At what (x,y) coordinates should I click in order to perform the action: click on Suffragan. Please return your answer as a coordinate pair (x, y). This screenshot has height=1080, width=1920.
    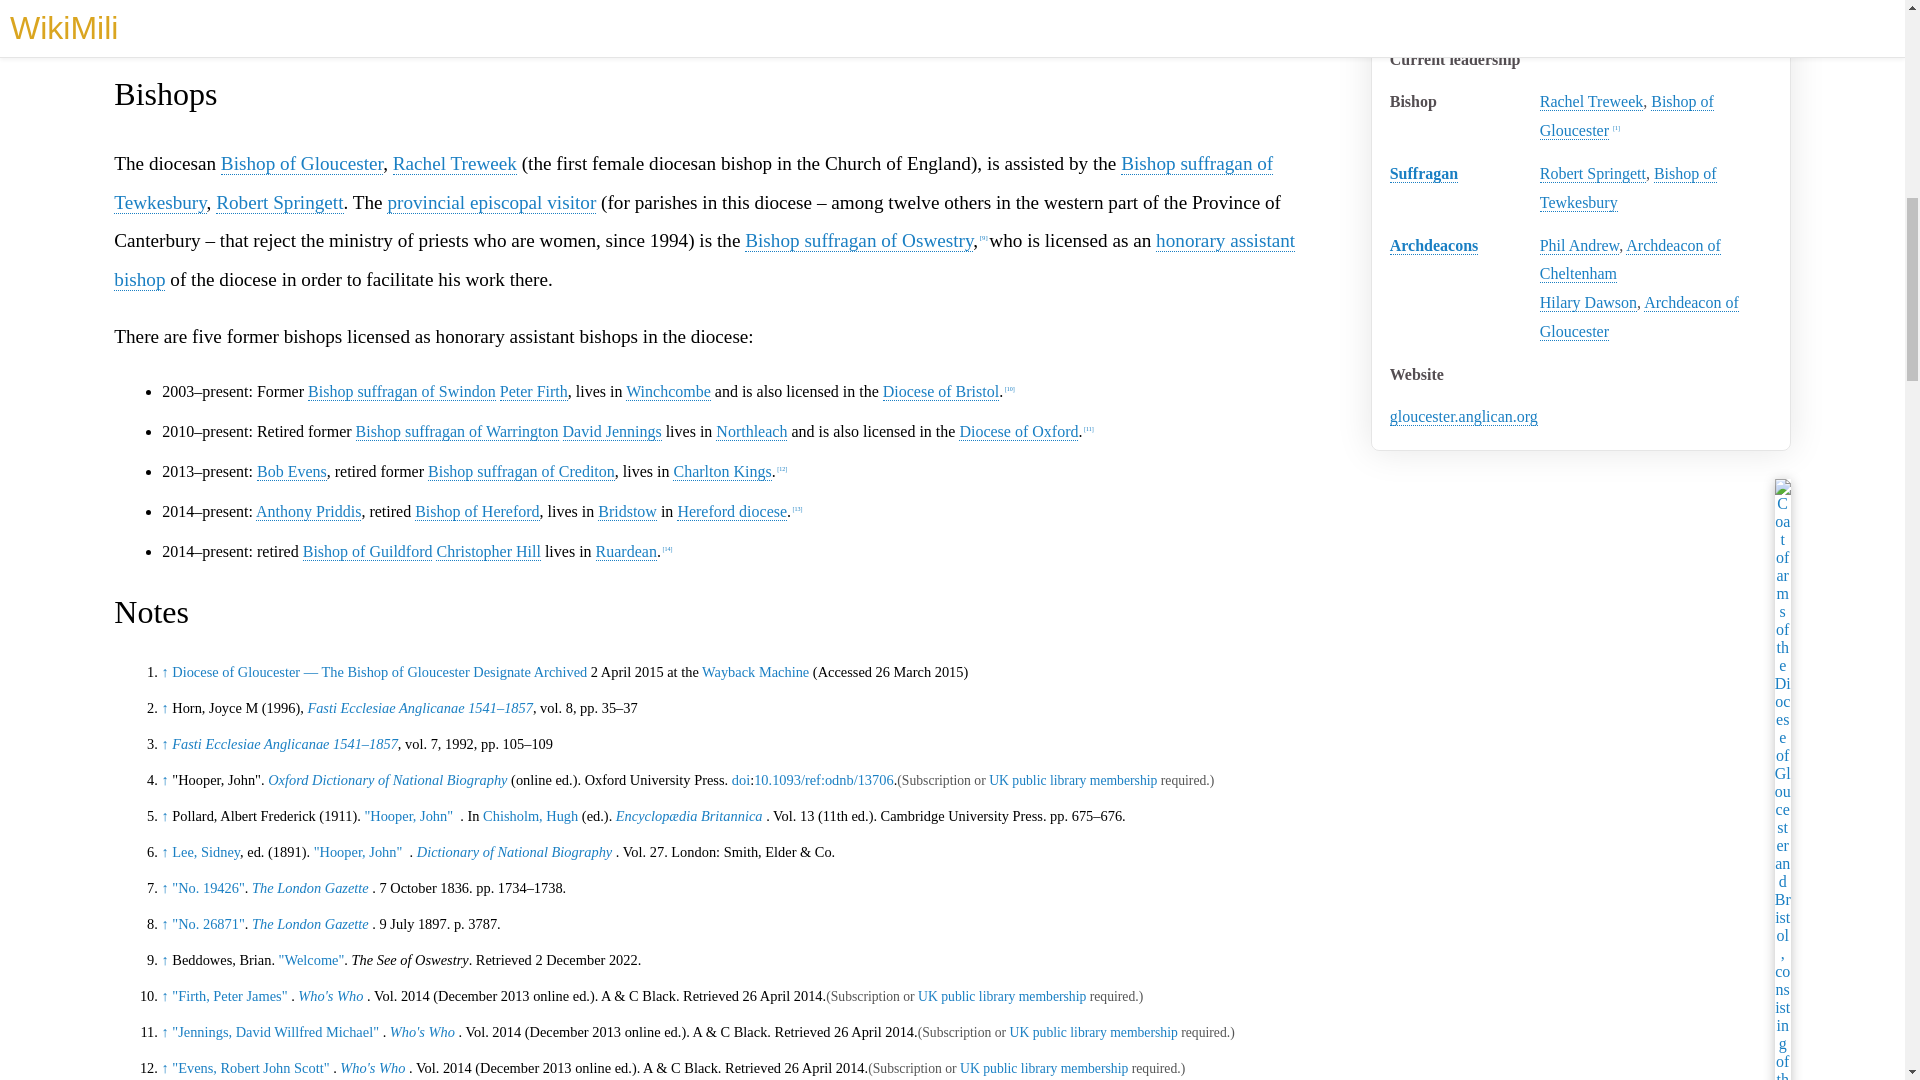
    Looking at the image, I should click on (1424, 174).